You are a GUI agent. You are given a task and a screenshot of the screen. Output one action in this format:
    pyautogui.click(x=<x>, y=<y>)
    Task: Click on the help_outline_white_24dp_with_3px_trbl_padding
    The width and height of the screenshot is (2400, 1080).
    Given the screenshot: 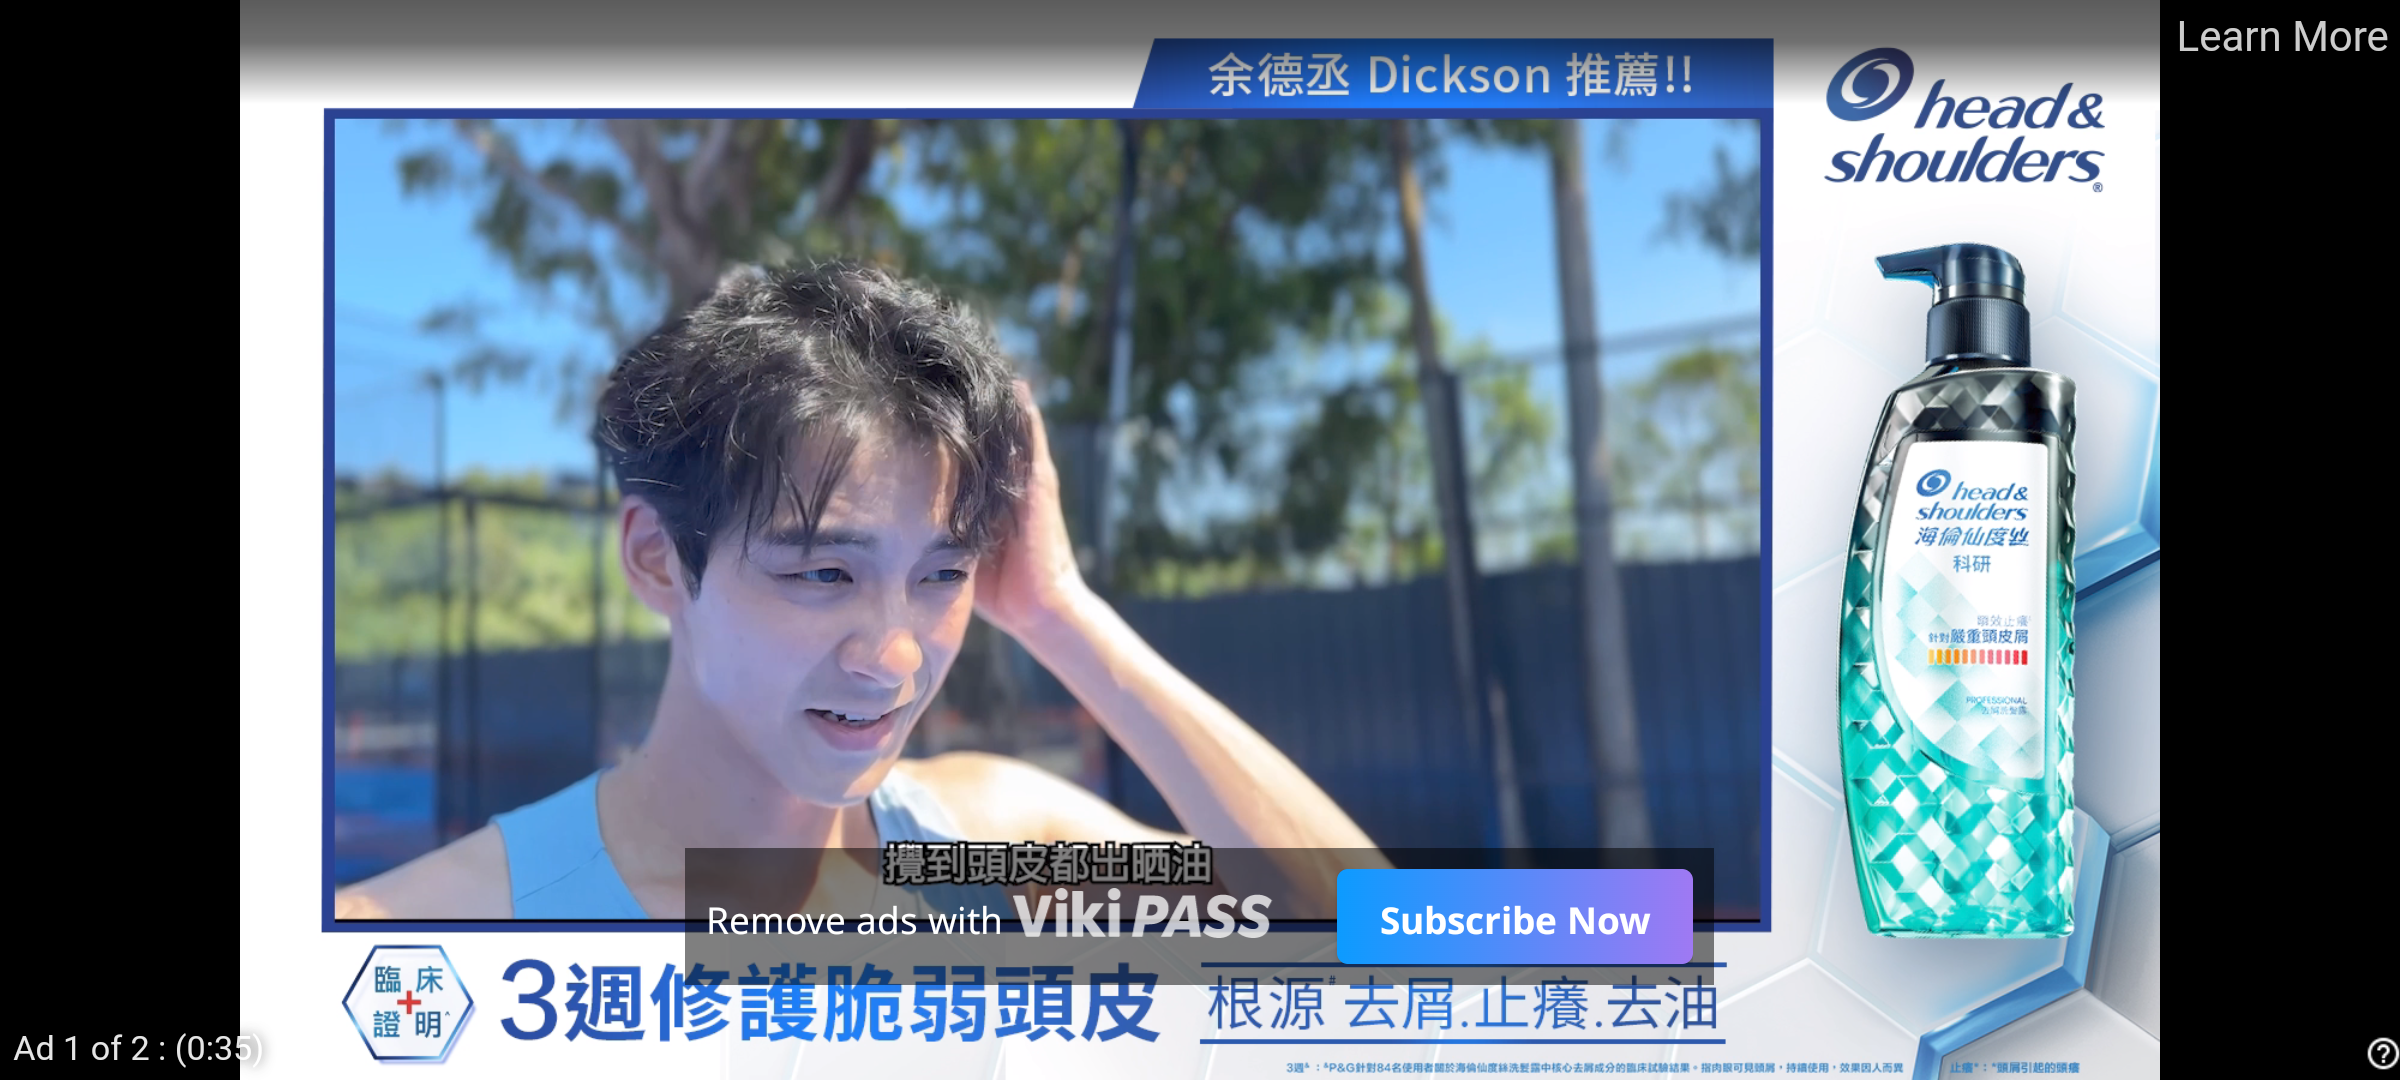 What is the action you would take?
    pyautogui.click(x=2378, y=1053)
    